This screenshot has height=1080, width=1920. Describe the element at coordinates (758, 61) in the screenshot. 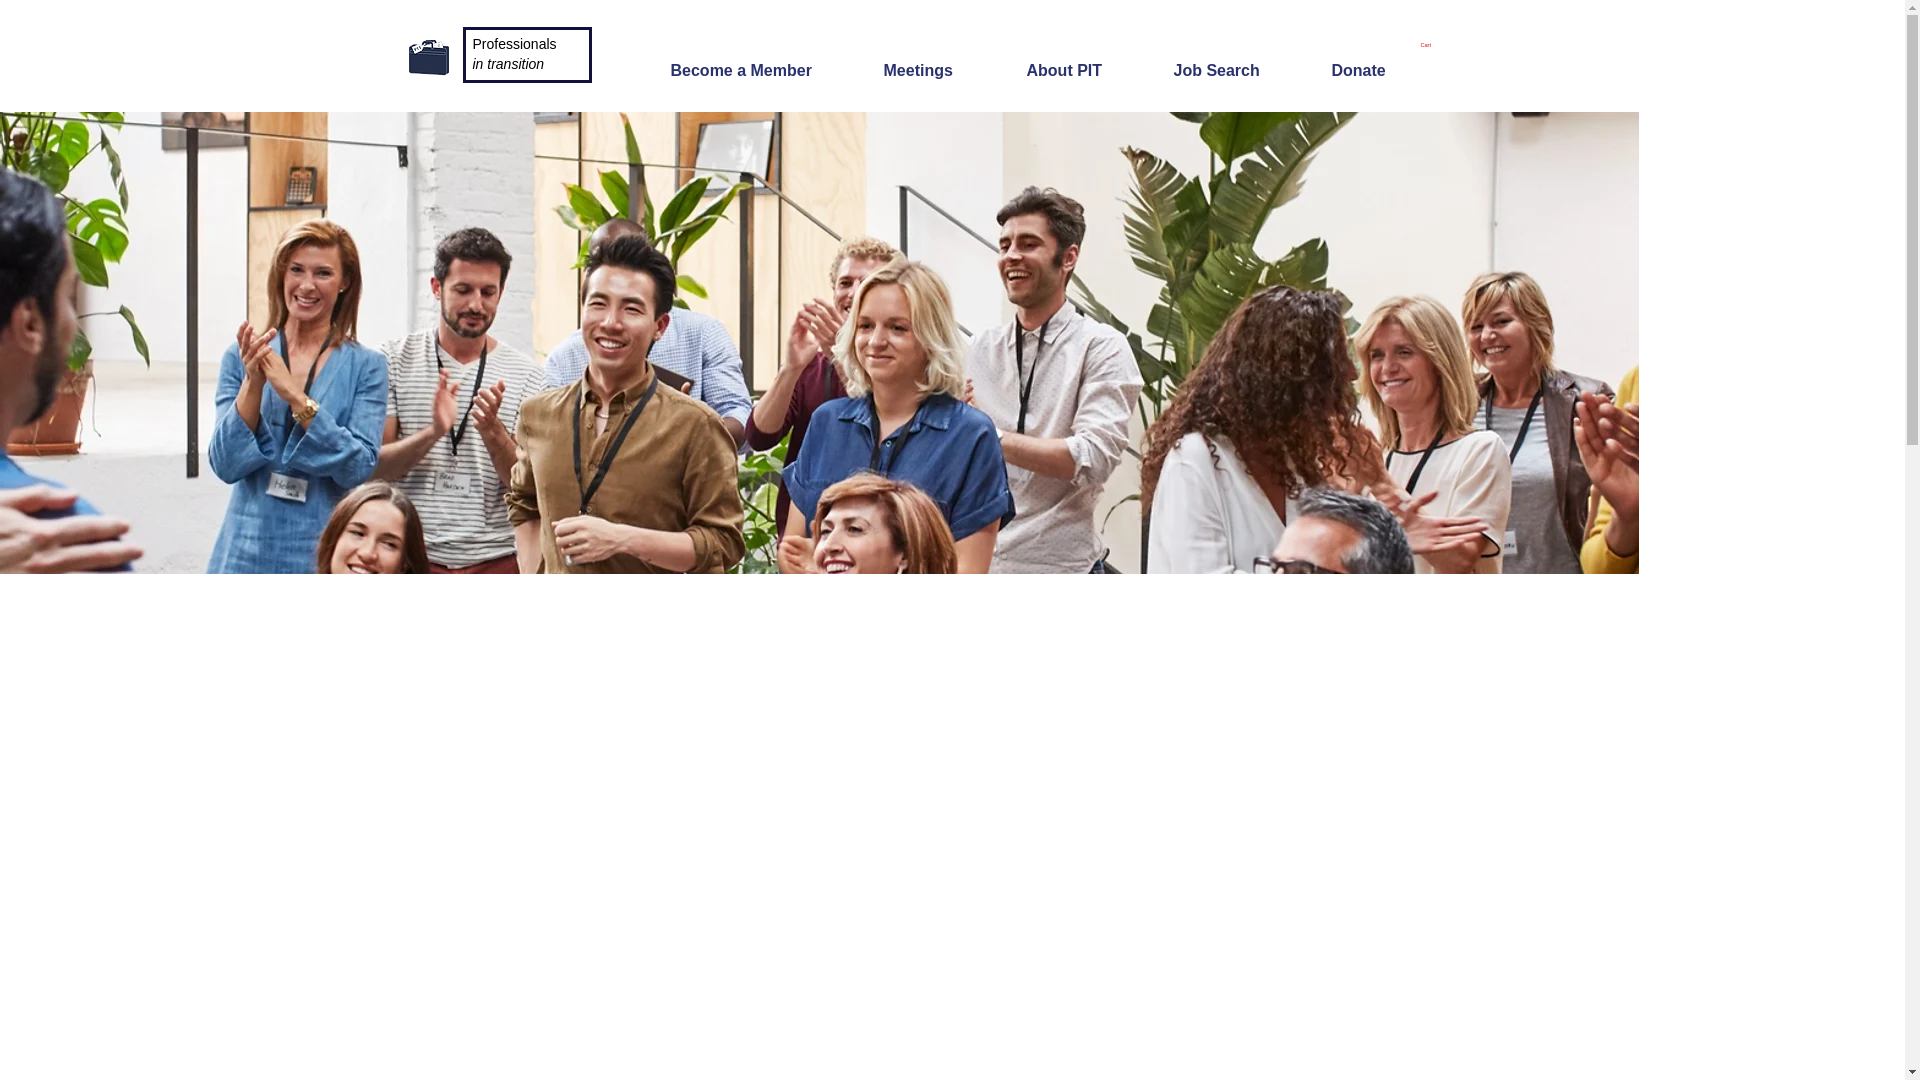

I see `Become a Member` at that location.